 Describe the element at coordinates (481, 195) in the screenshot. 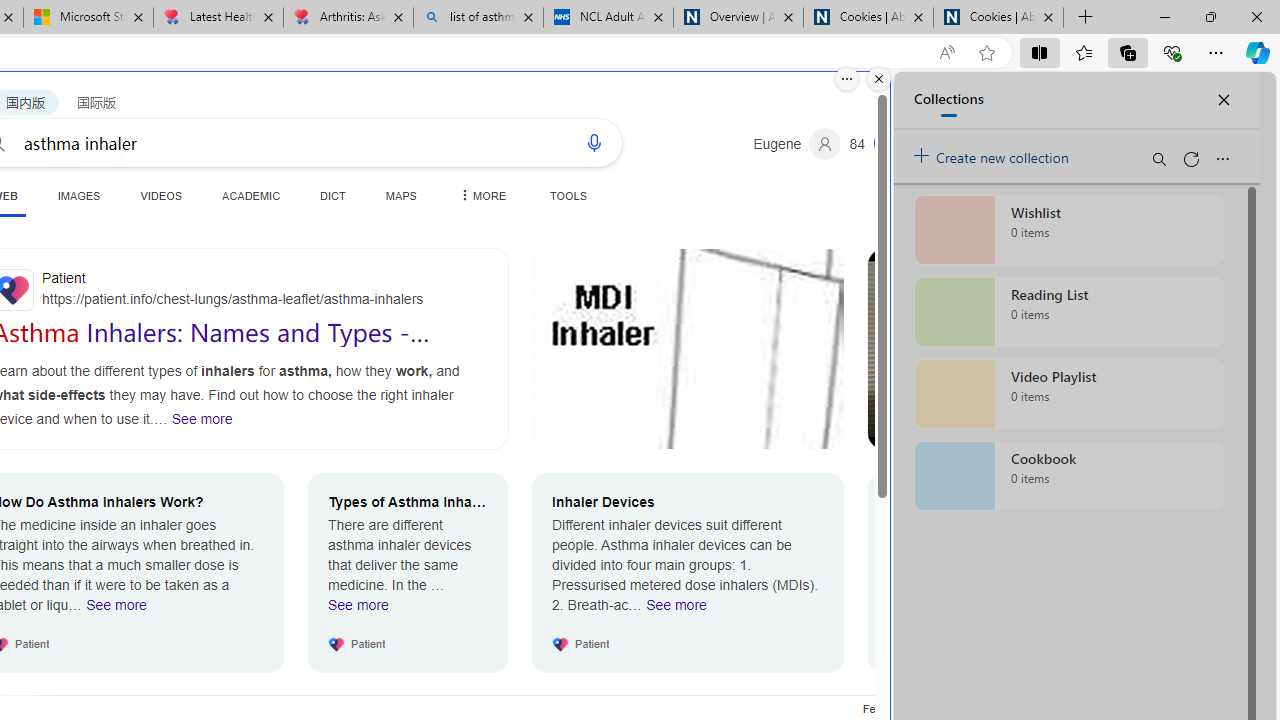

I see `MORE` at that location.